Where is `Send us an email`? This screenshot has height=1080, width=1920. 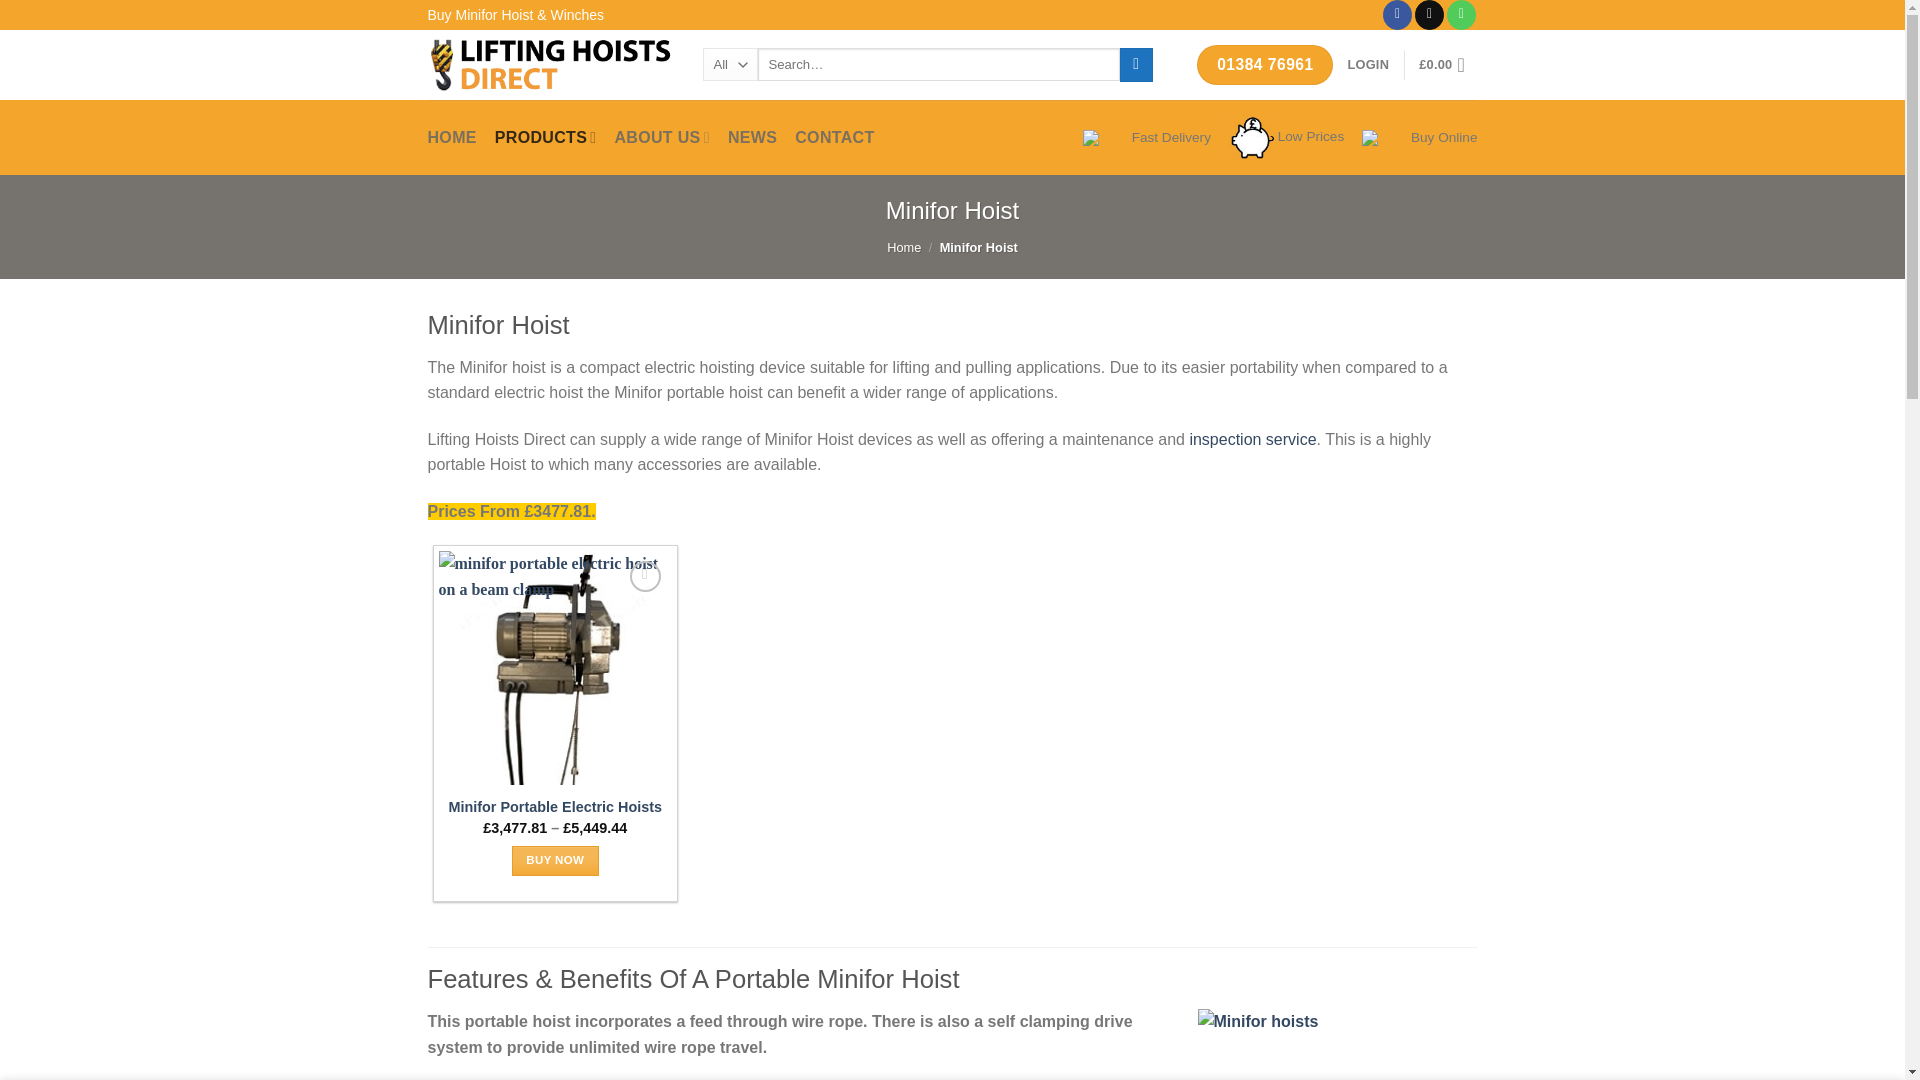 Send us an email is located at coordinates (1429, 15).